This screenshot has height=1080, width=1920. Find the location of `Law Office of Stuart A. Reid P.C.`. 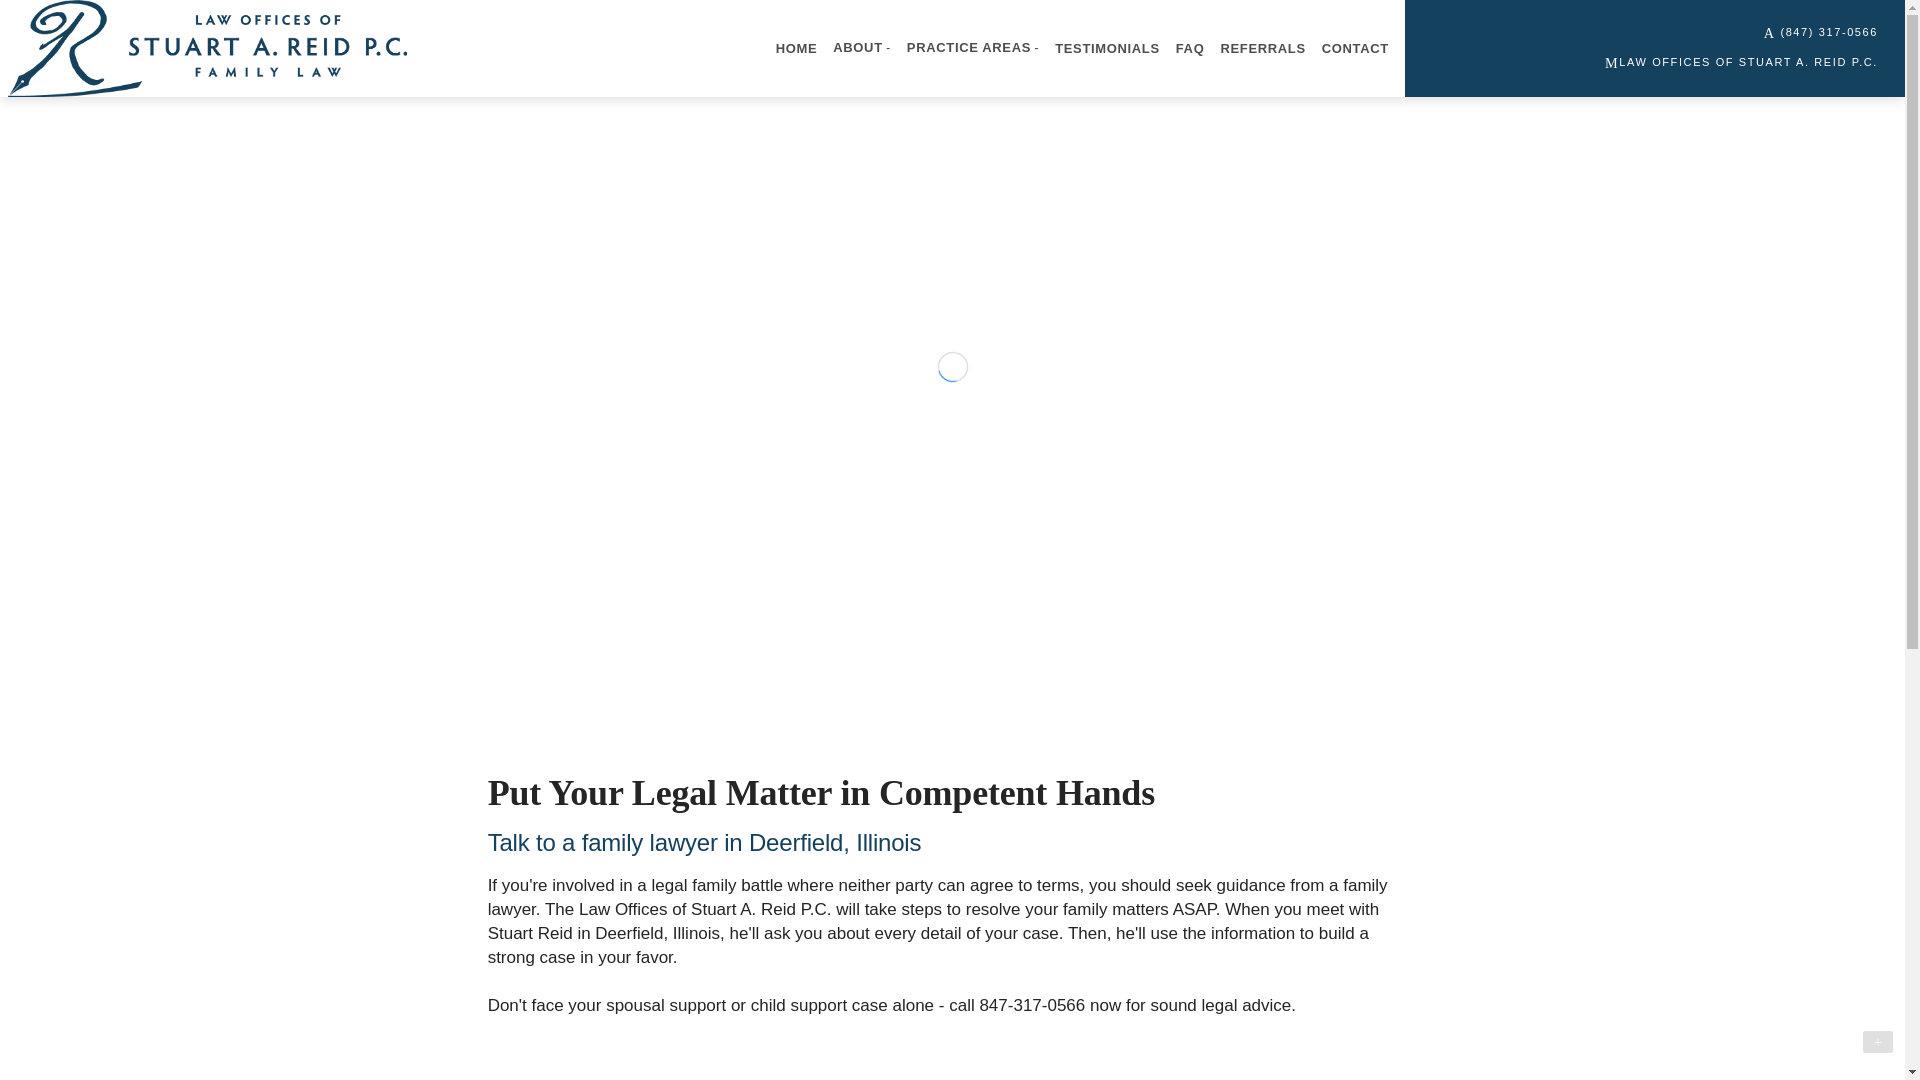

Law Office of Stuart A. Reid P.C. is located at coordinates (207, 48).